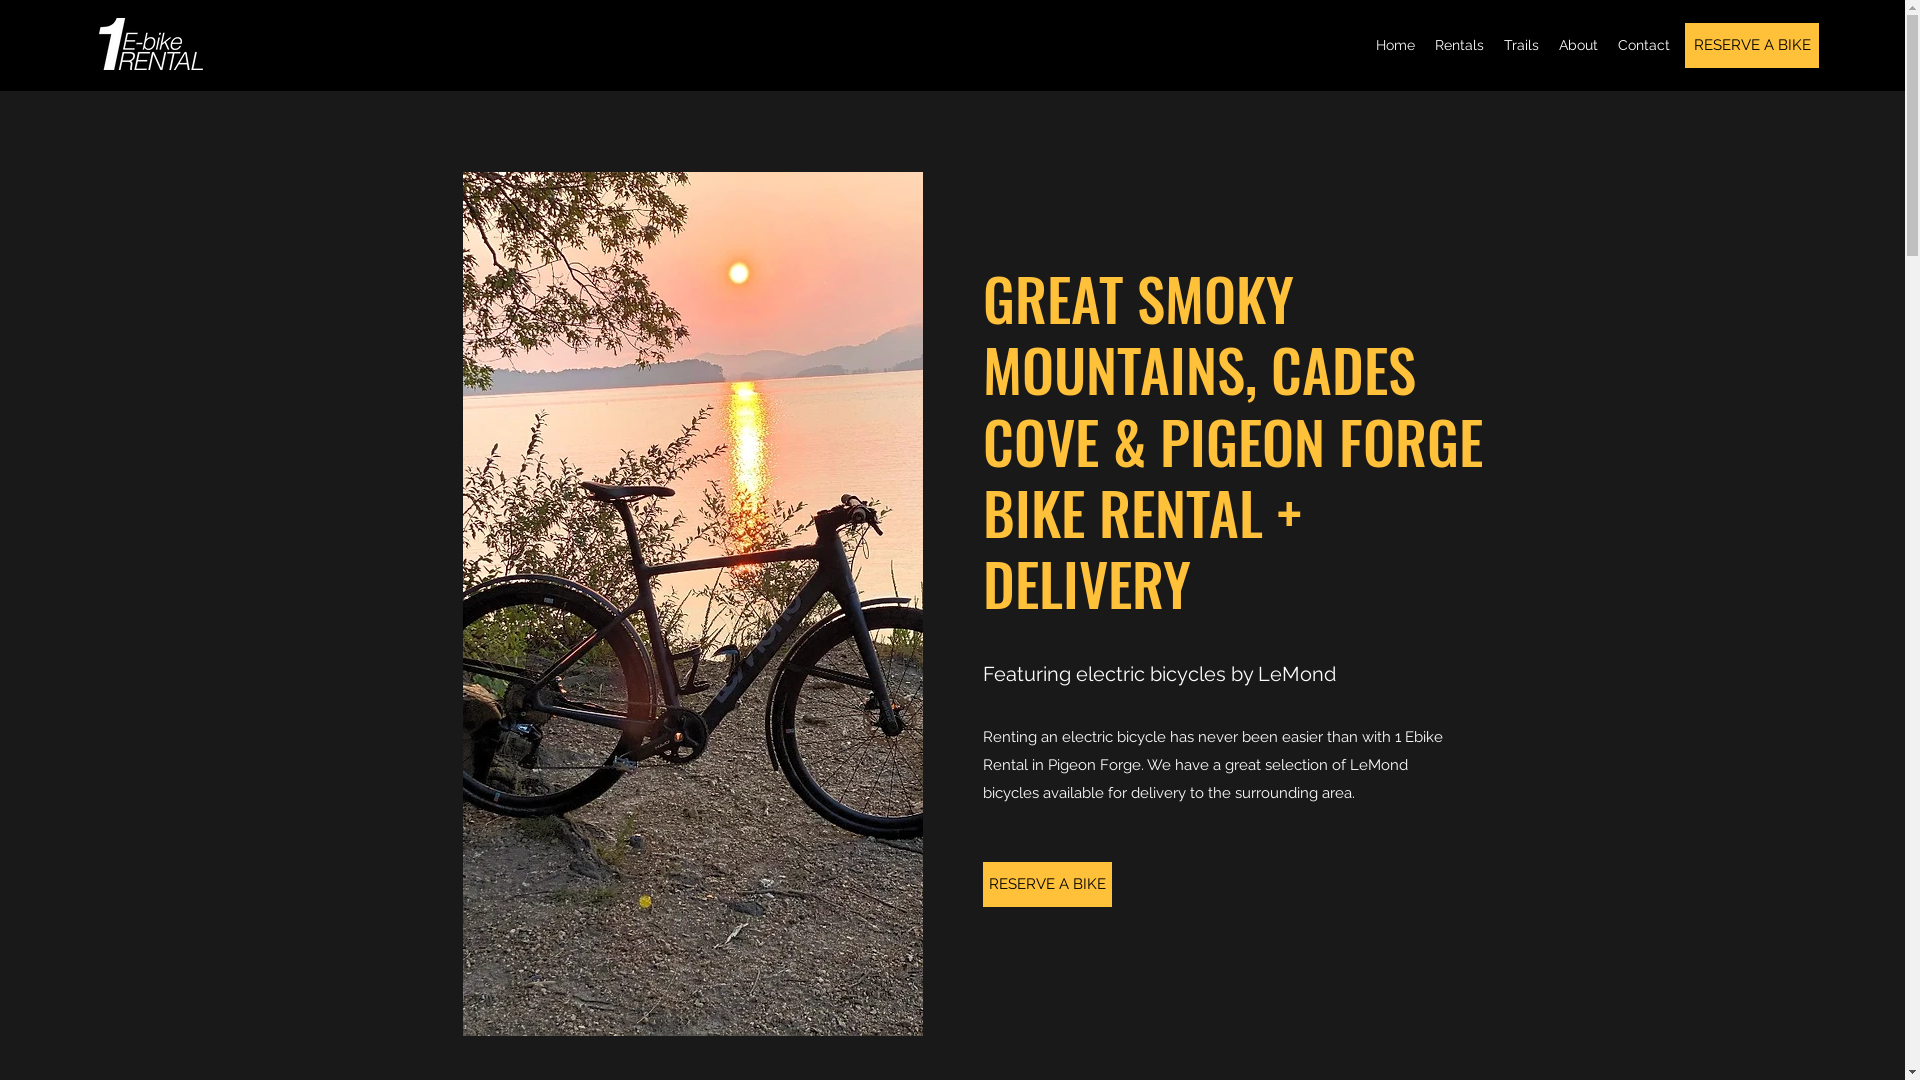 The width and height of the screenshot is (1920, 1080). What do you see at coordinates (1396, 45) in the screenshot?
I see `Home` at bounding box center [1396, 45].